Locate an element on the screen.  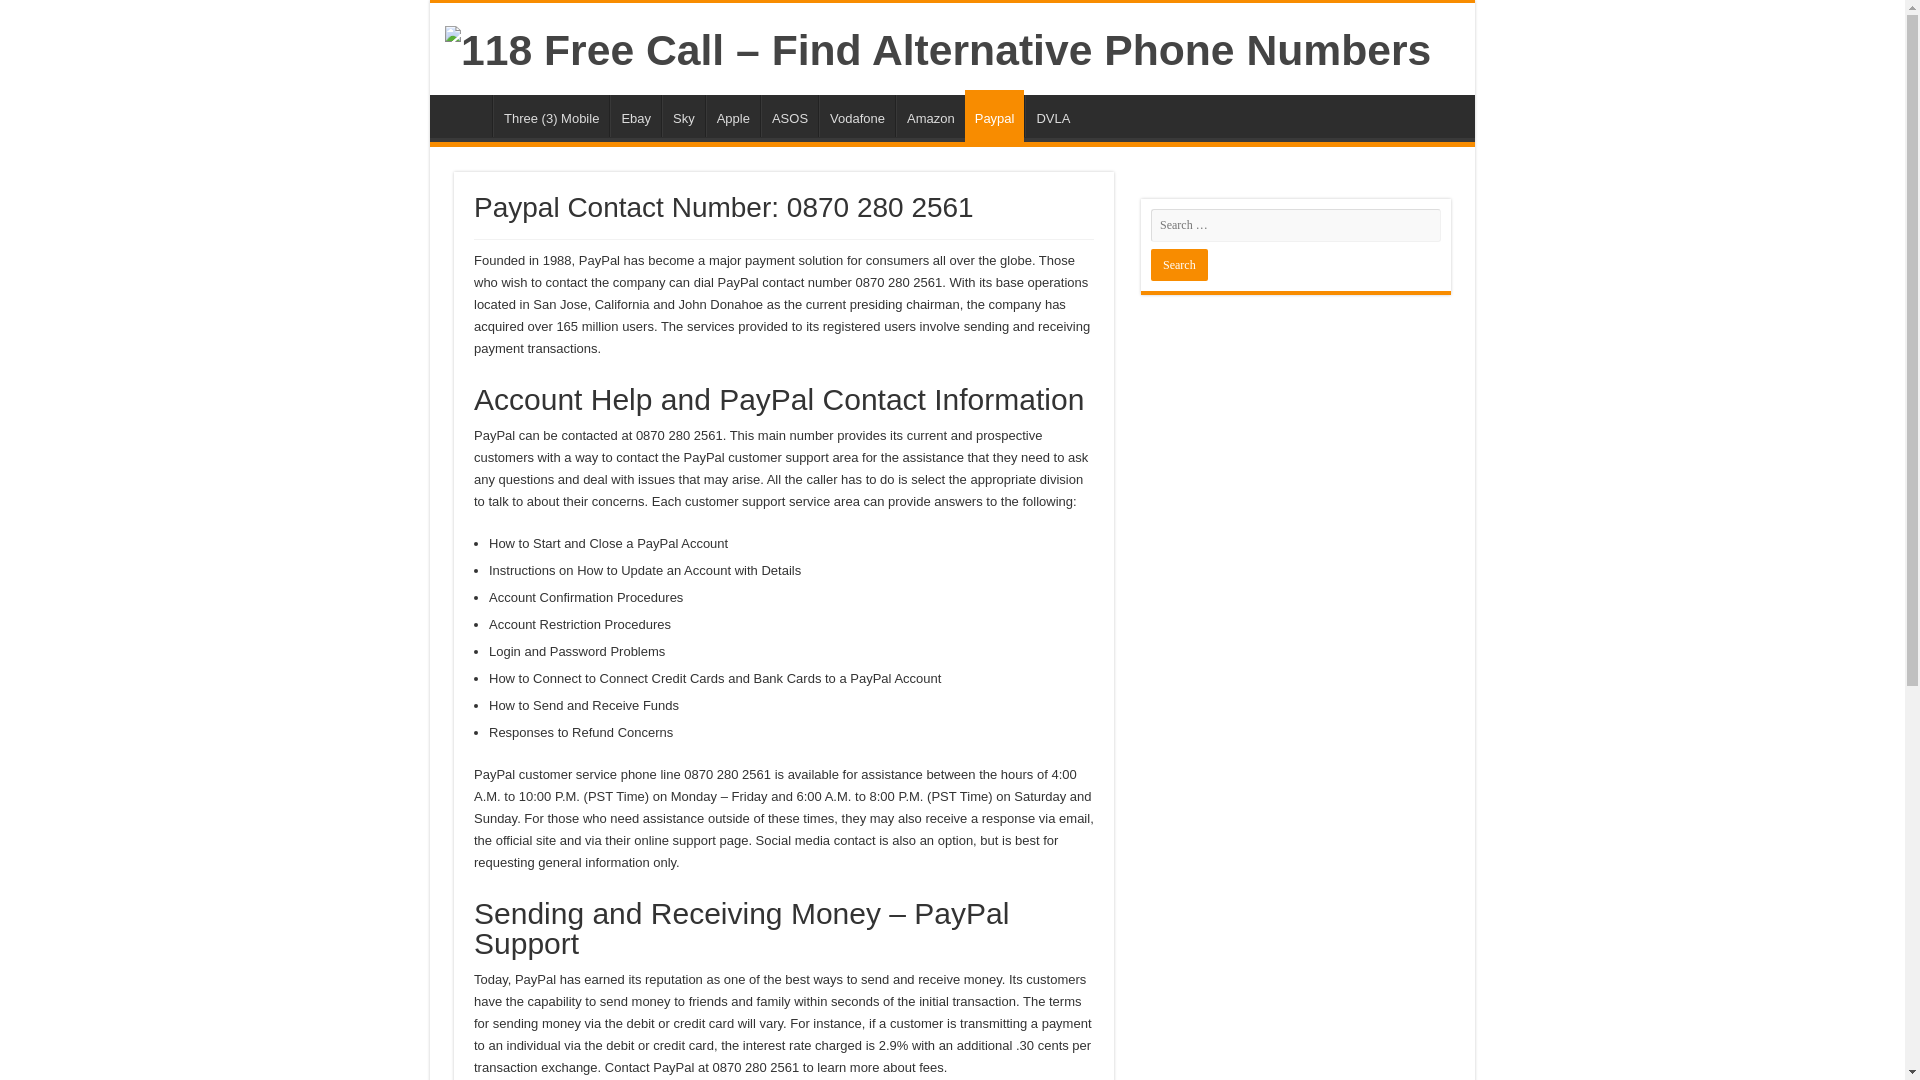
DVLA is located at coordinates (1052, 116).